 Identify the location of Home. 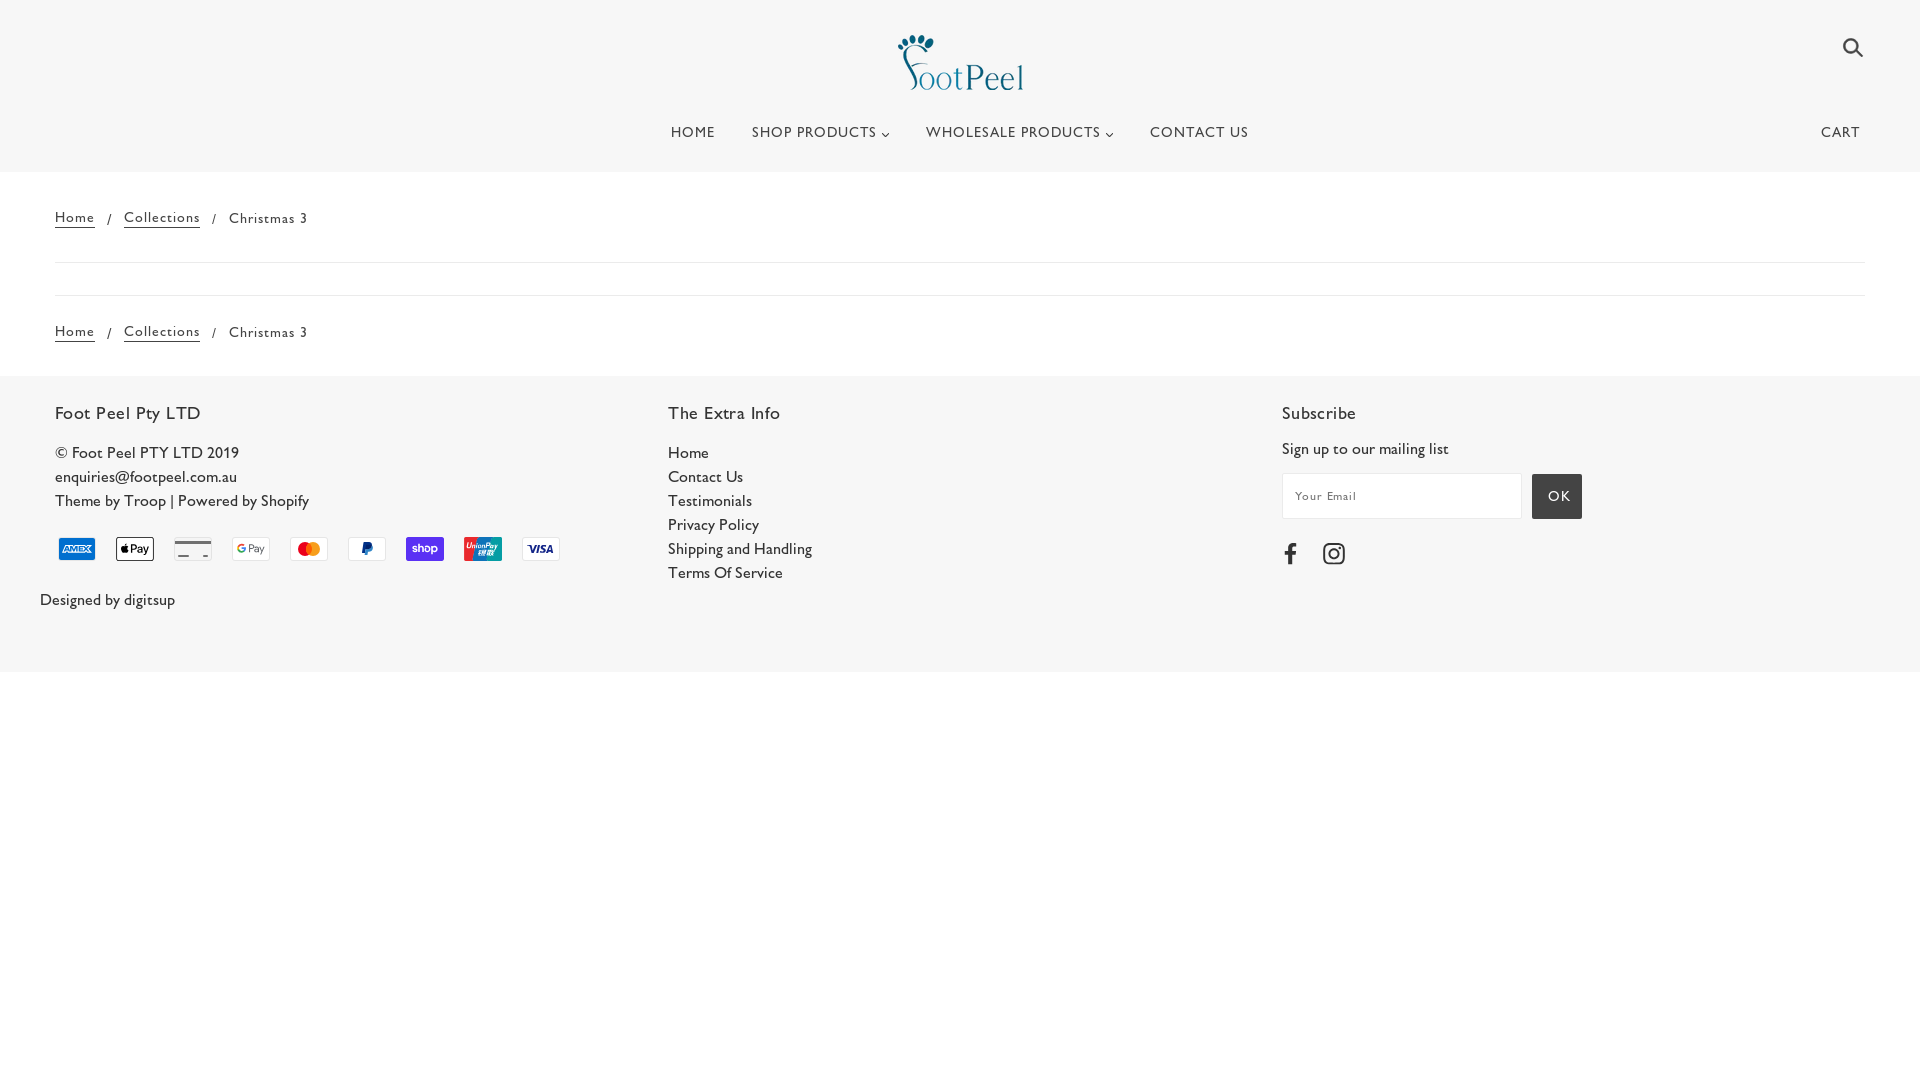
(75, 332).